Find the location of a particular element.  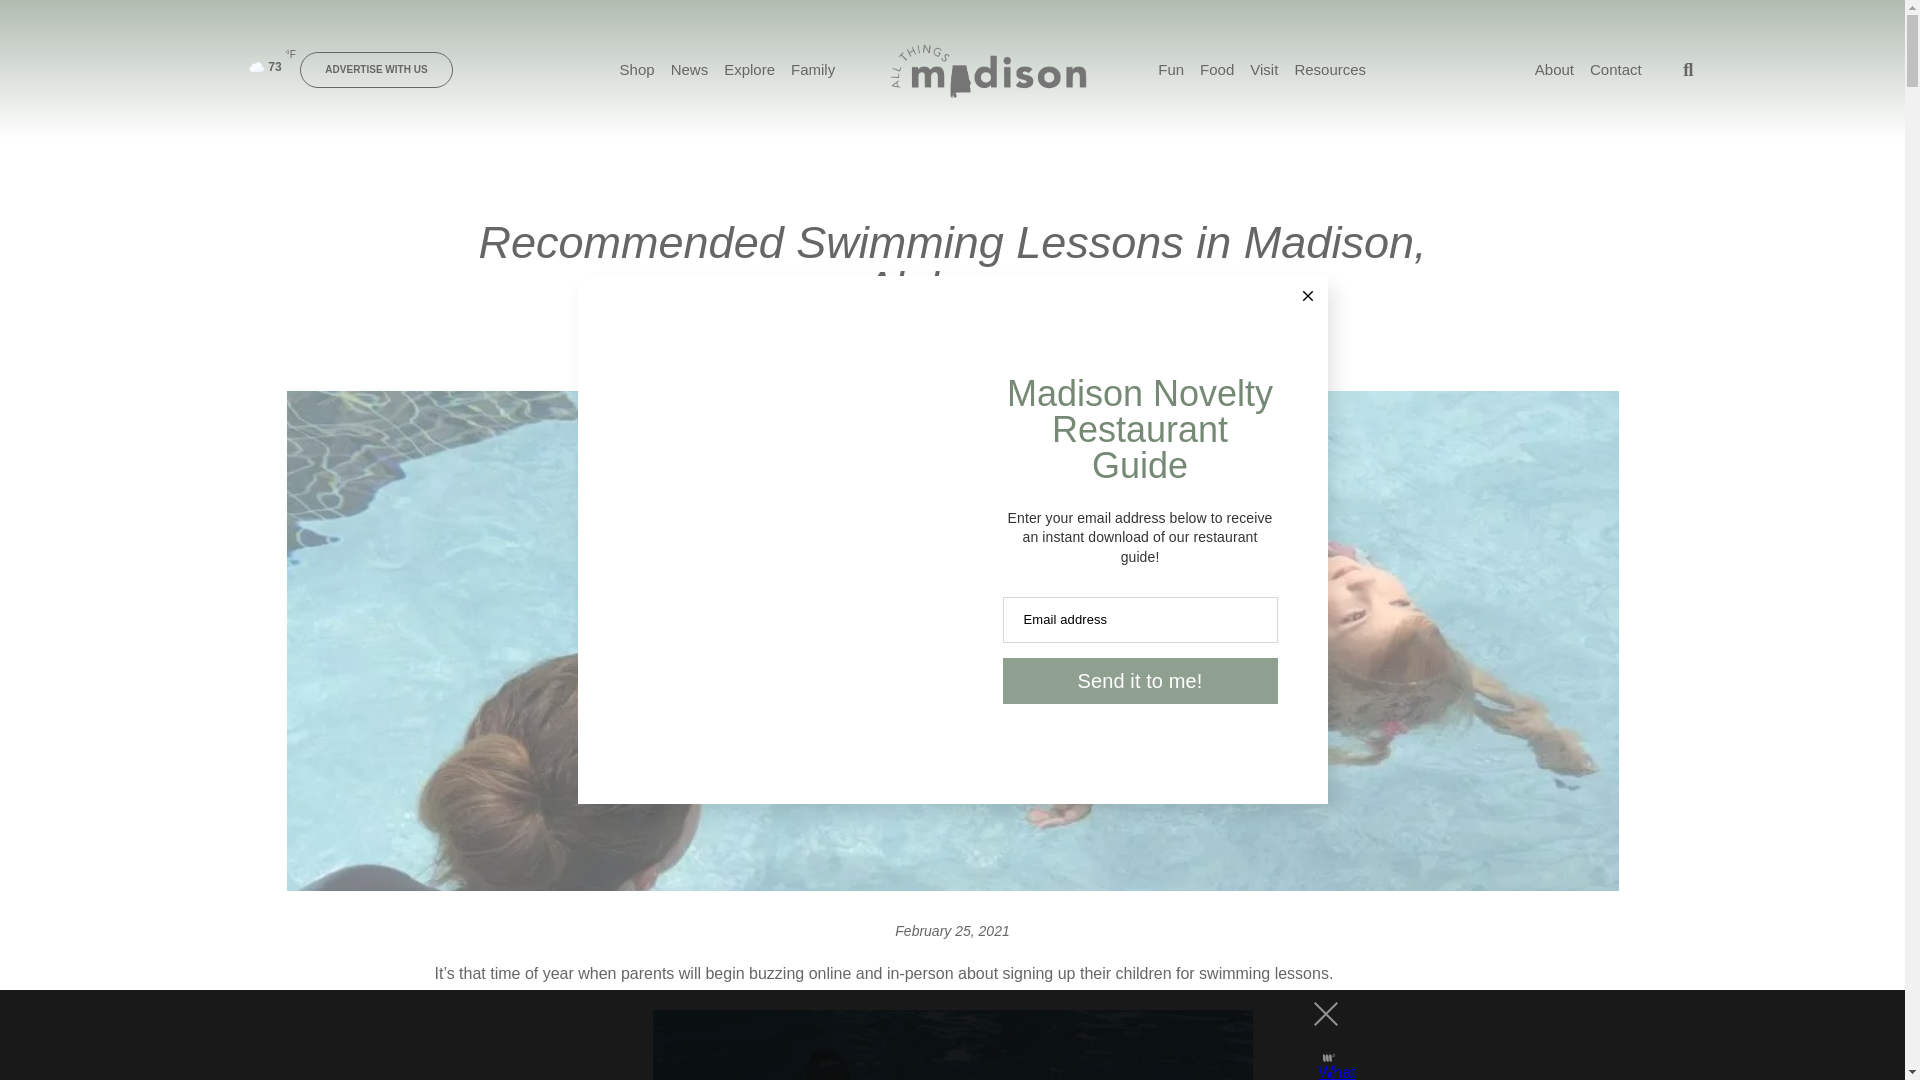

ADVERTISE WITH US is located at coordinates (375, 69).